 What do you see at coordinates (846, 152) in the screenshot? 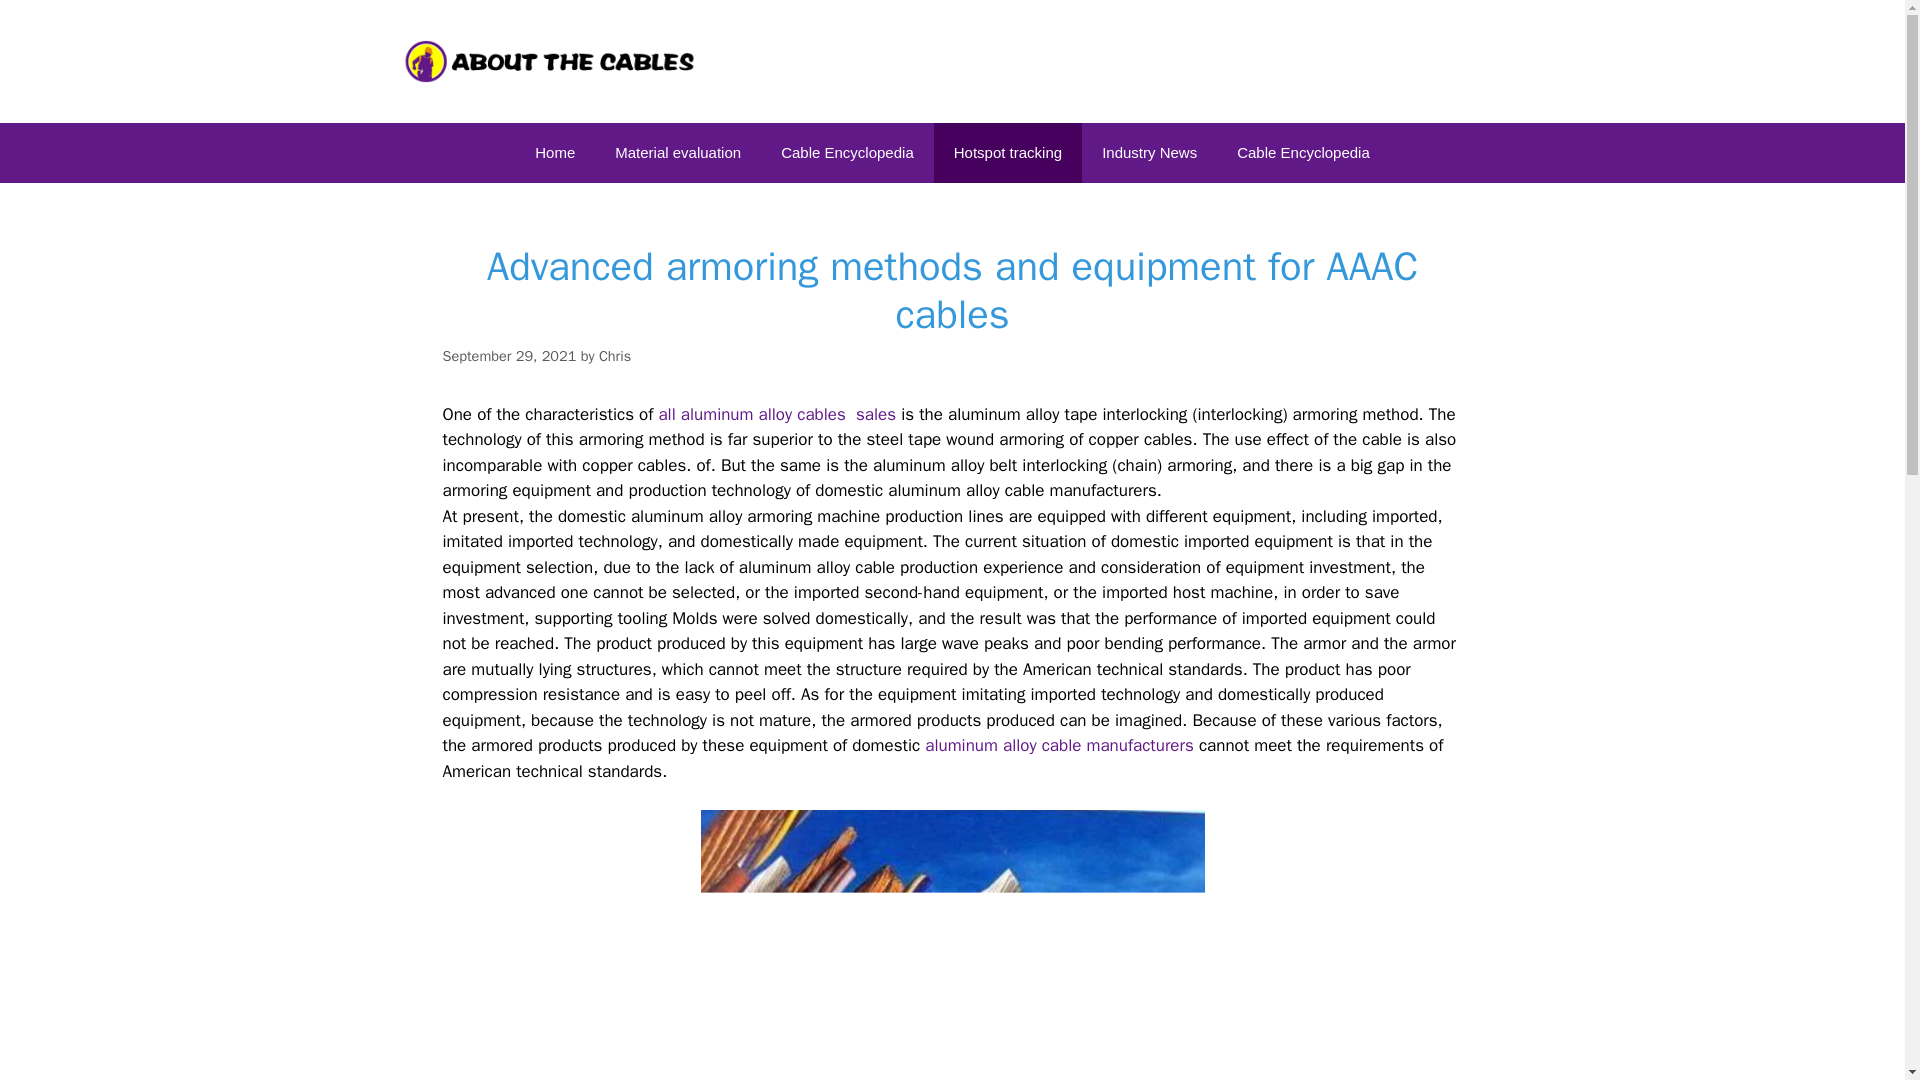
I see `Cable Encyclopedia` at bounding box center [846, 152].